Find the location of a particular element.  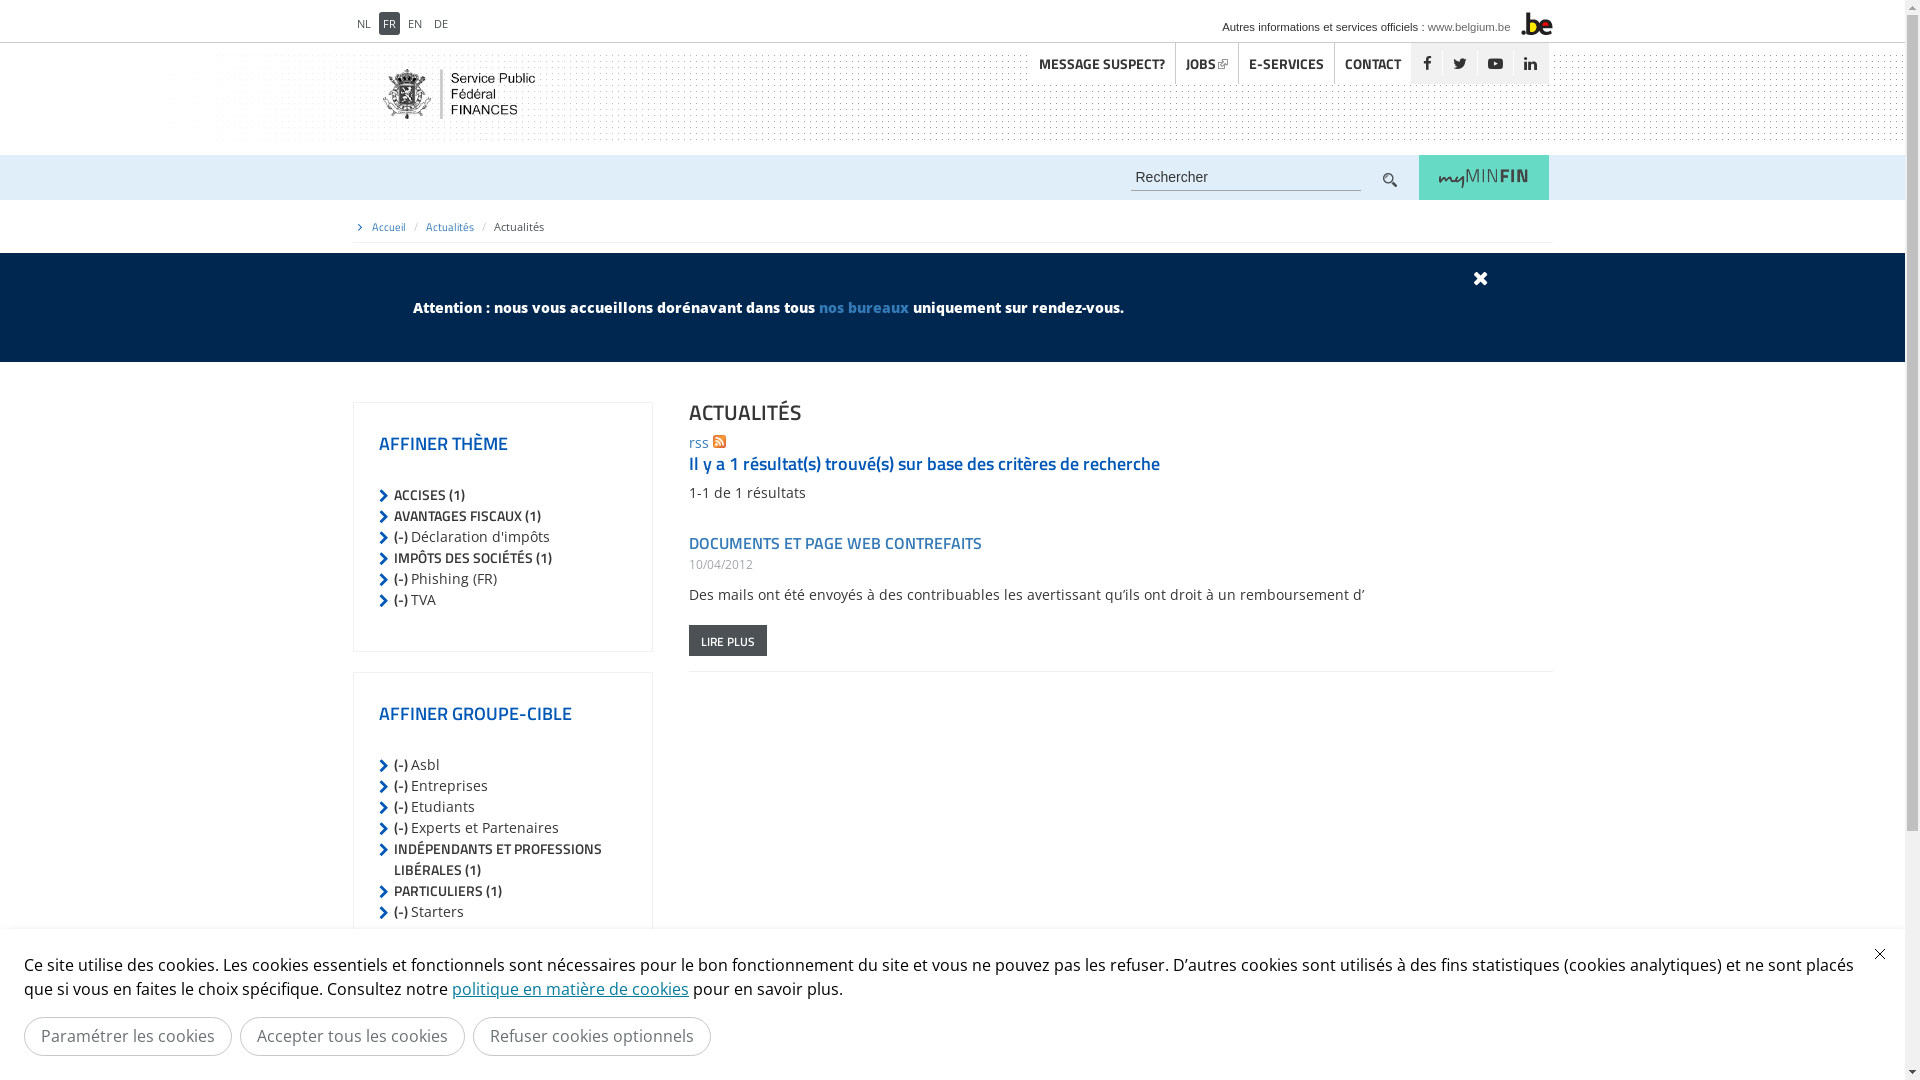

CONTACT is located at coordinates (1372, 64).